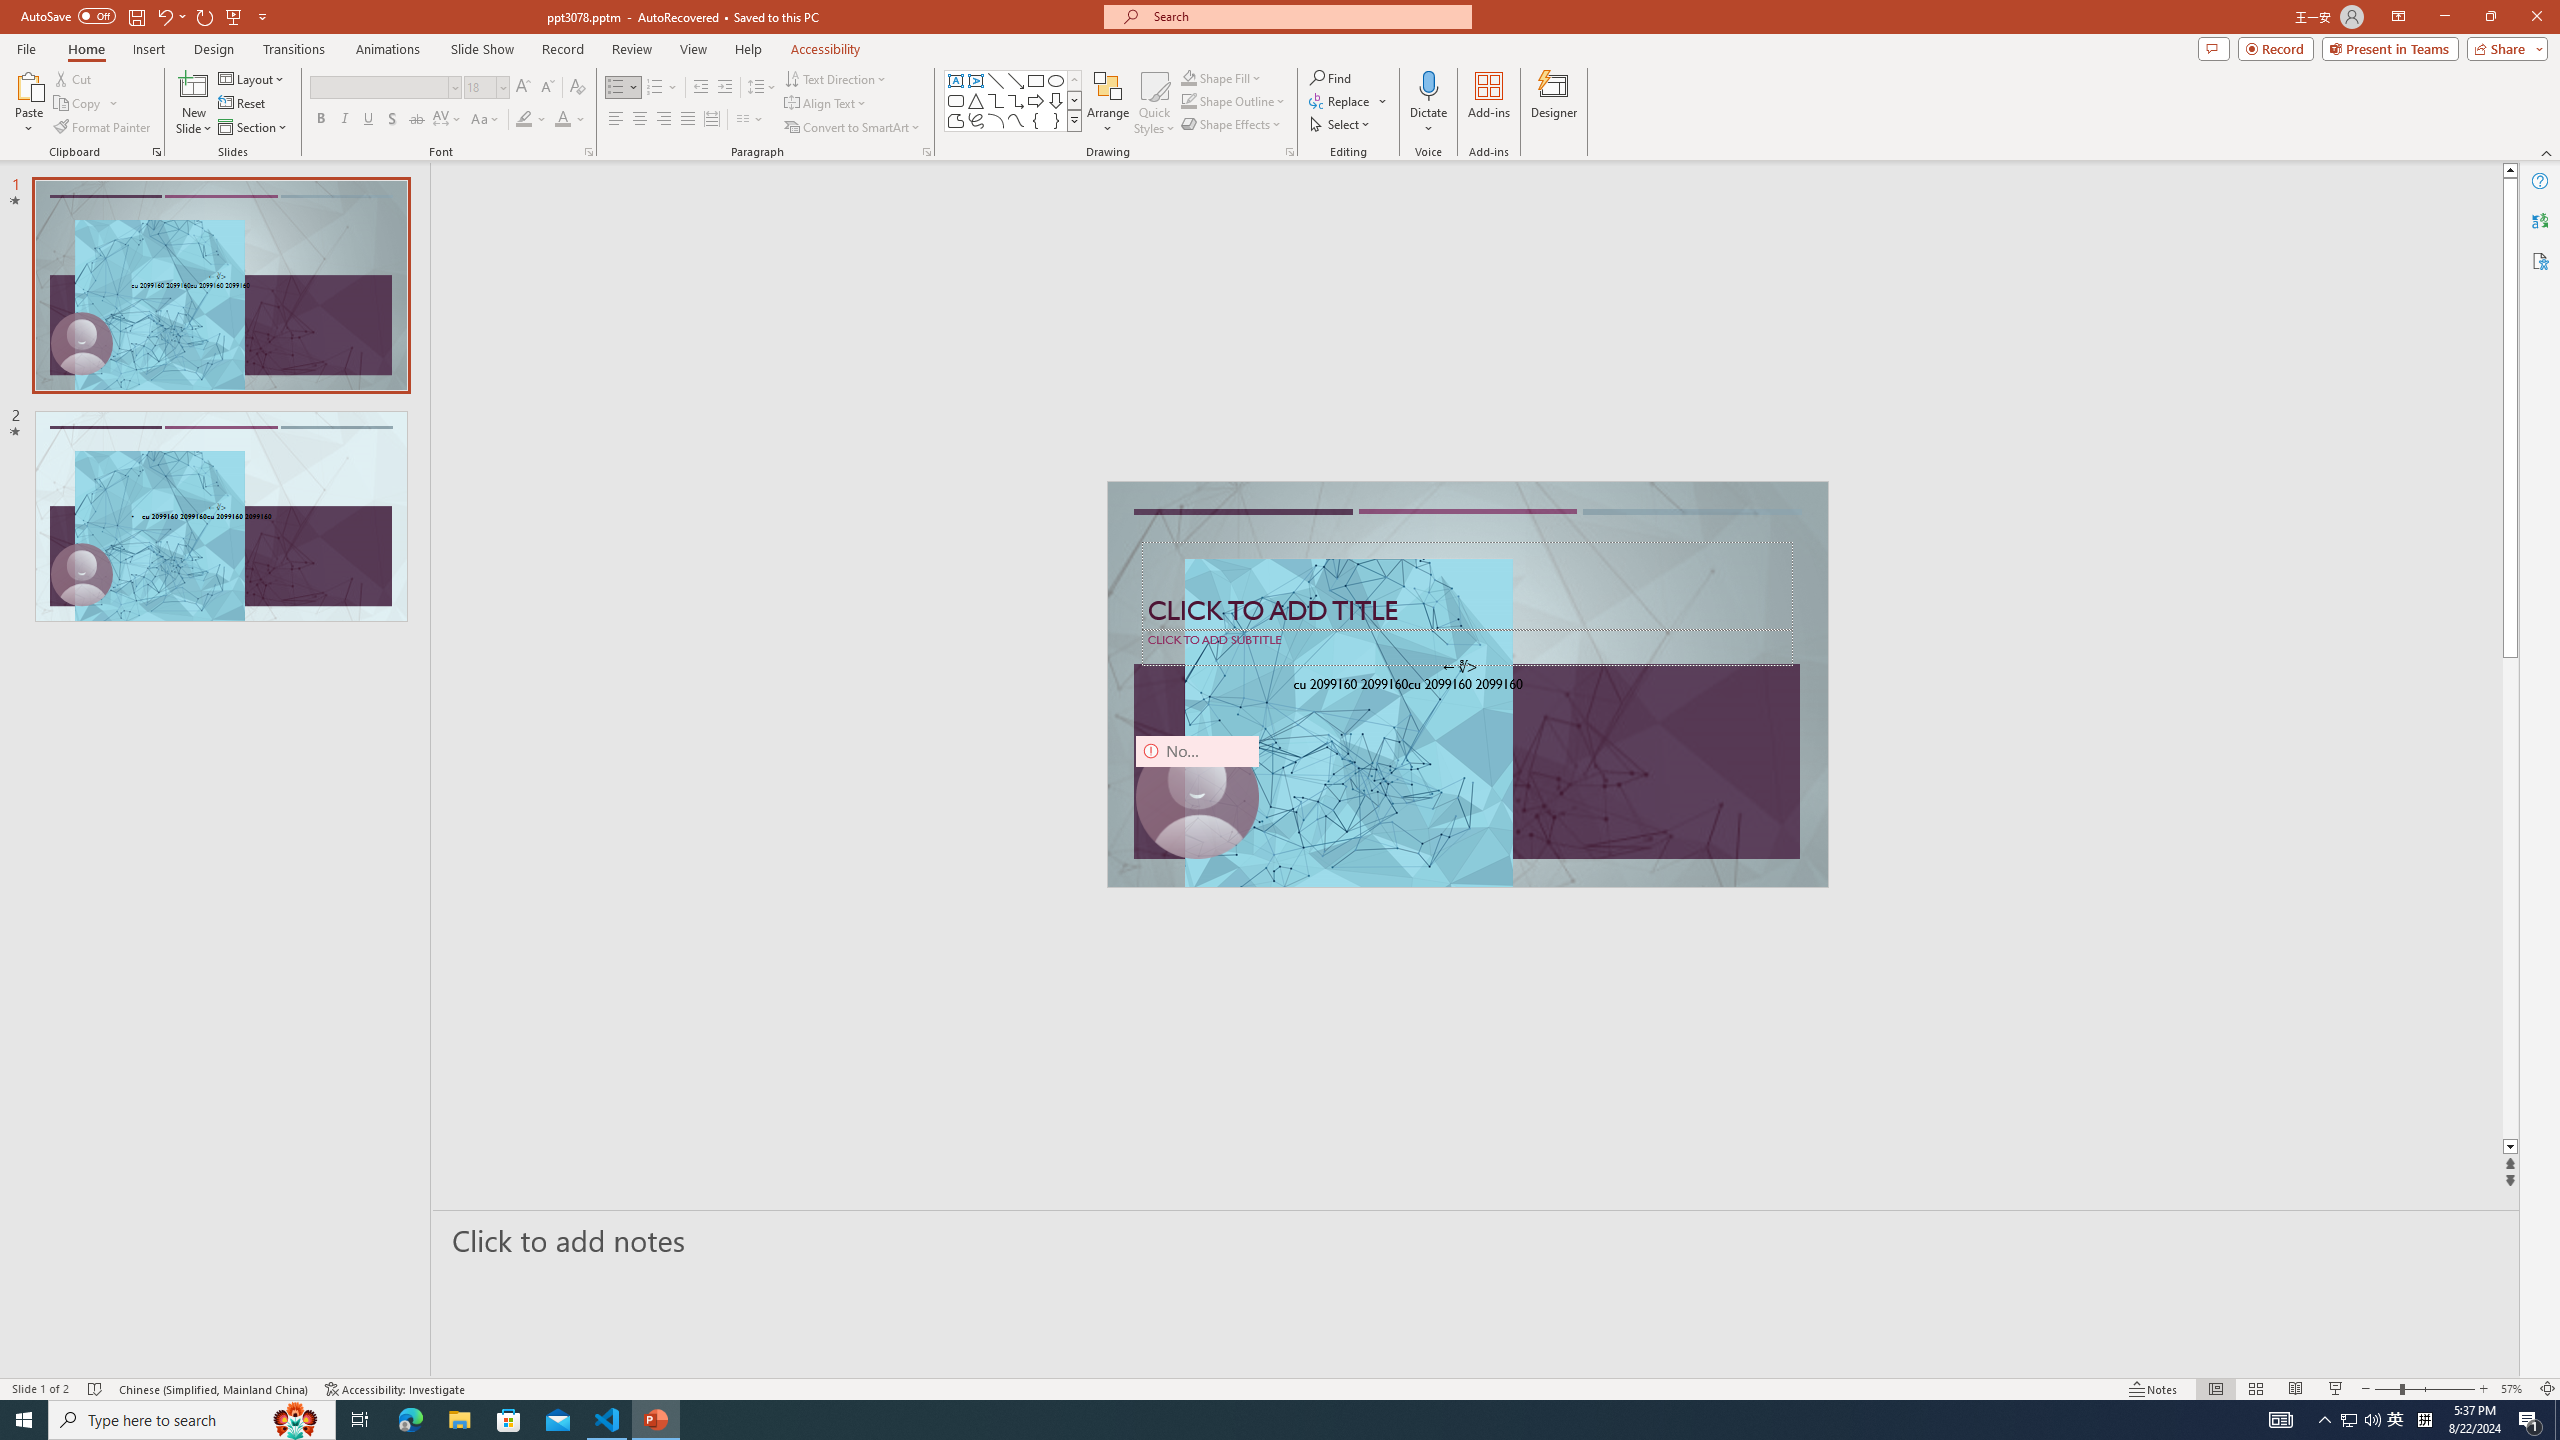 This screenshot has height=1440, width=2560. I want to click on Arc, so click(996, 120).